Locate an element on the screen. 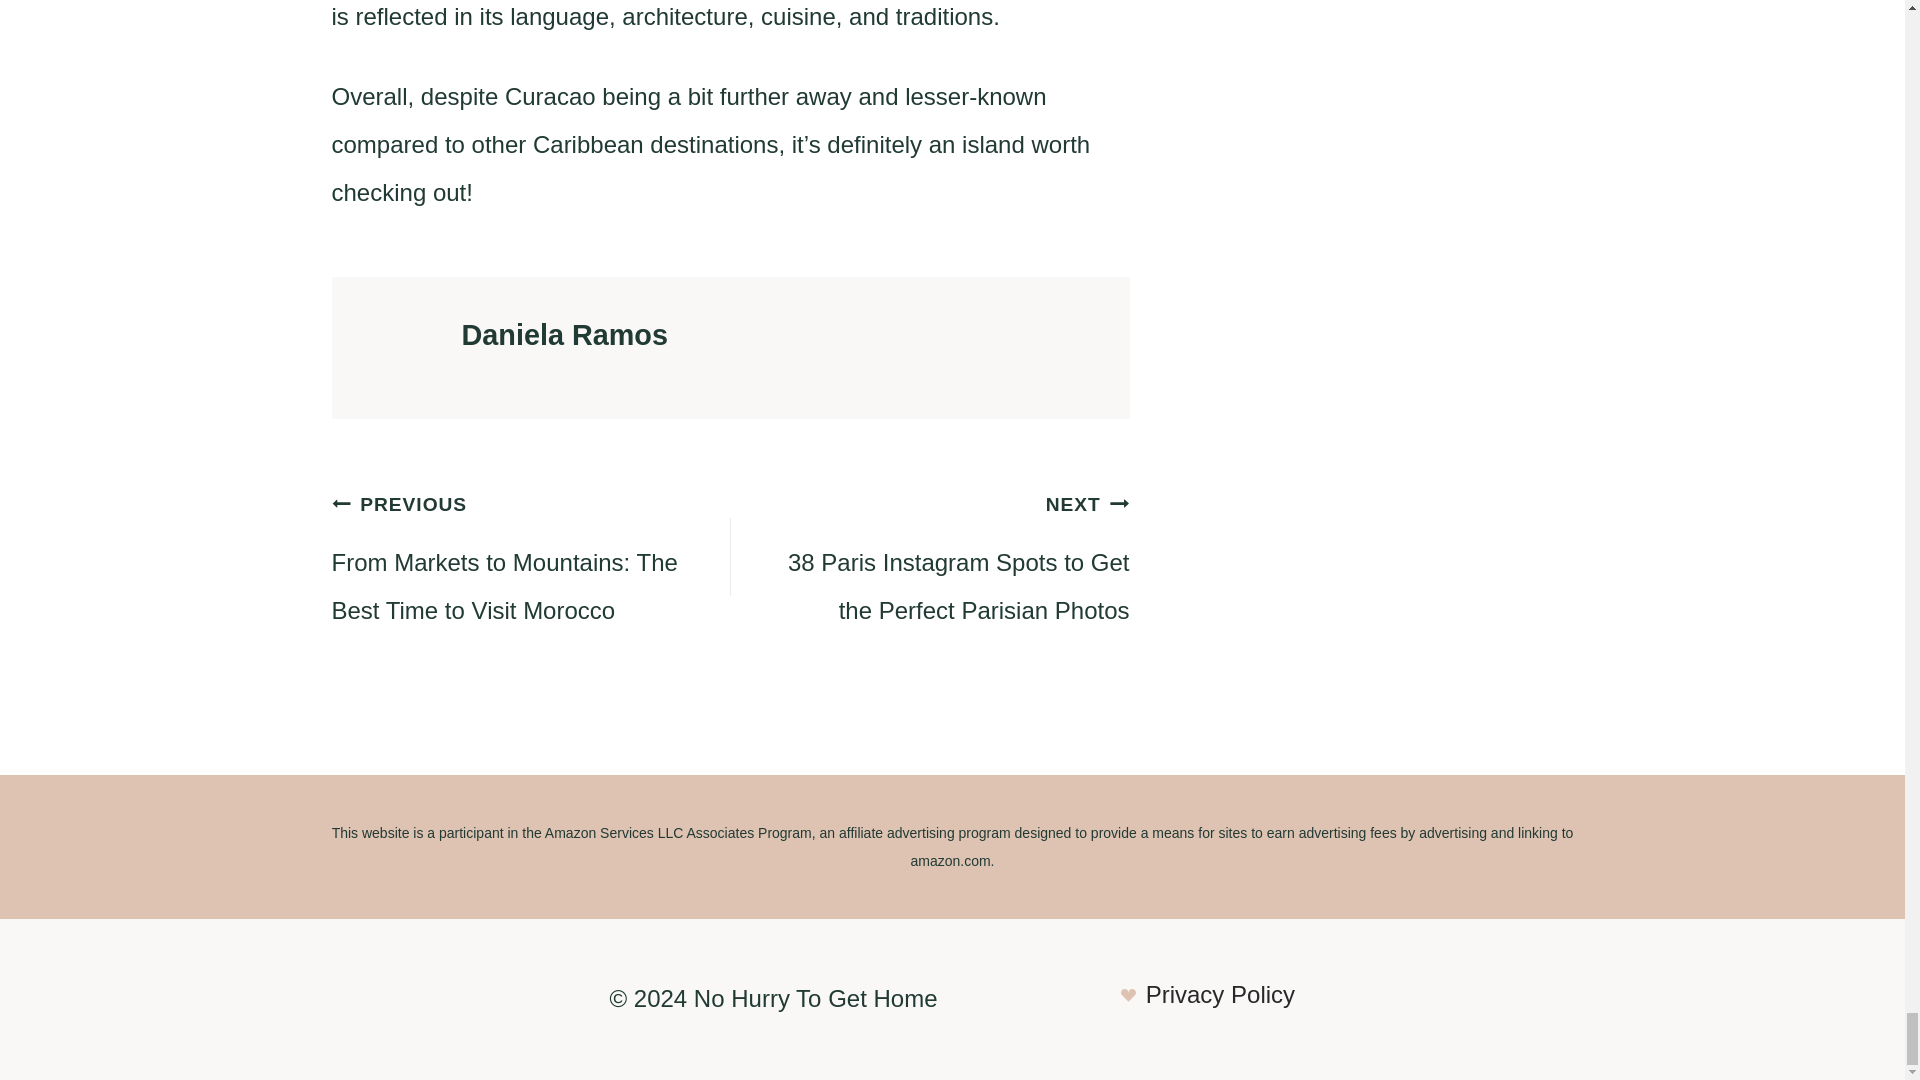 The image size is (1920, 1080). Posts by Daniela Ramos is located at coordinates (565, 334).